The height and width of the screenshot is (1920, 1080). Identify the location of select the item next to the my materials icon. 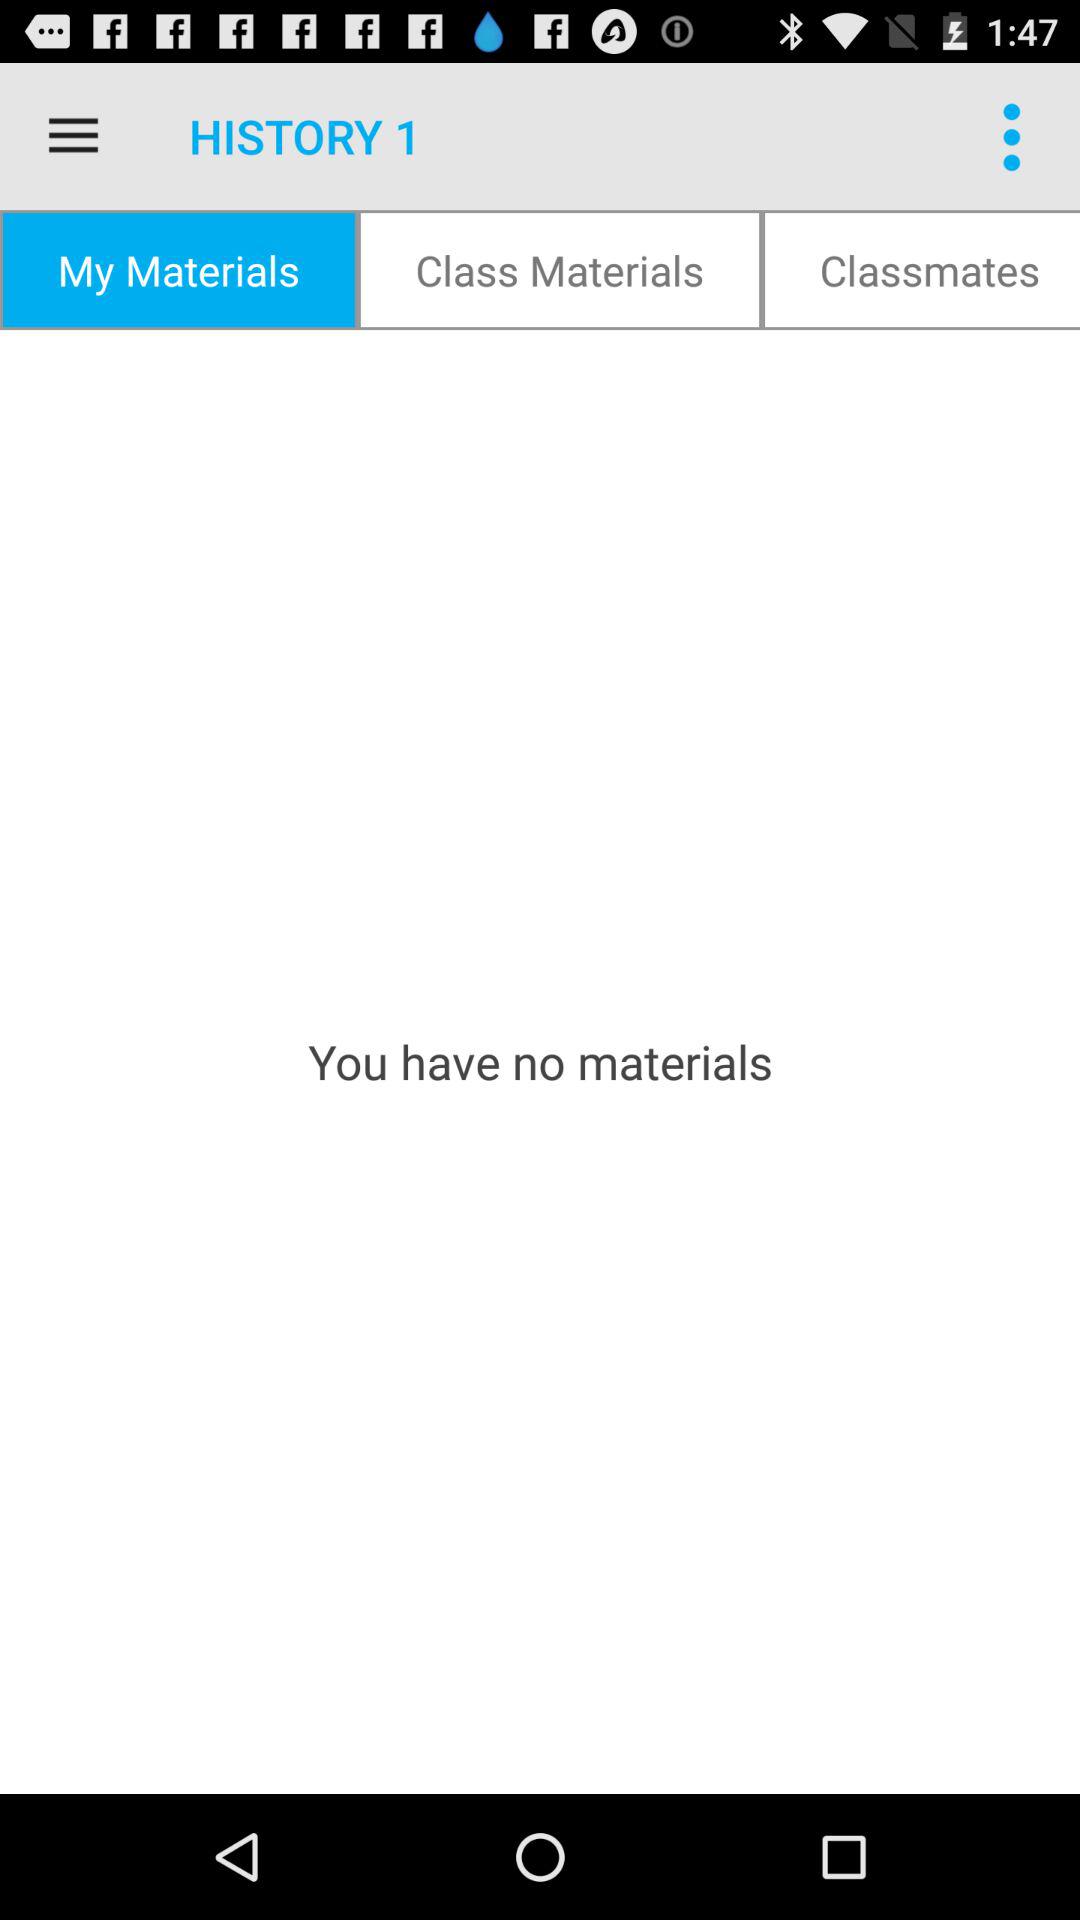
(560, 270).